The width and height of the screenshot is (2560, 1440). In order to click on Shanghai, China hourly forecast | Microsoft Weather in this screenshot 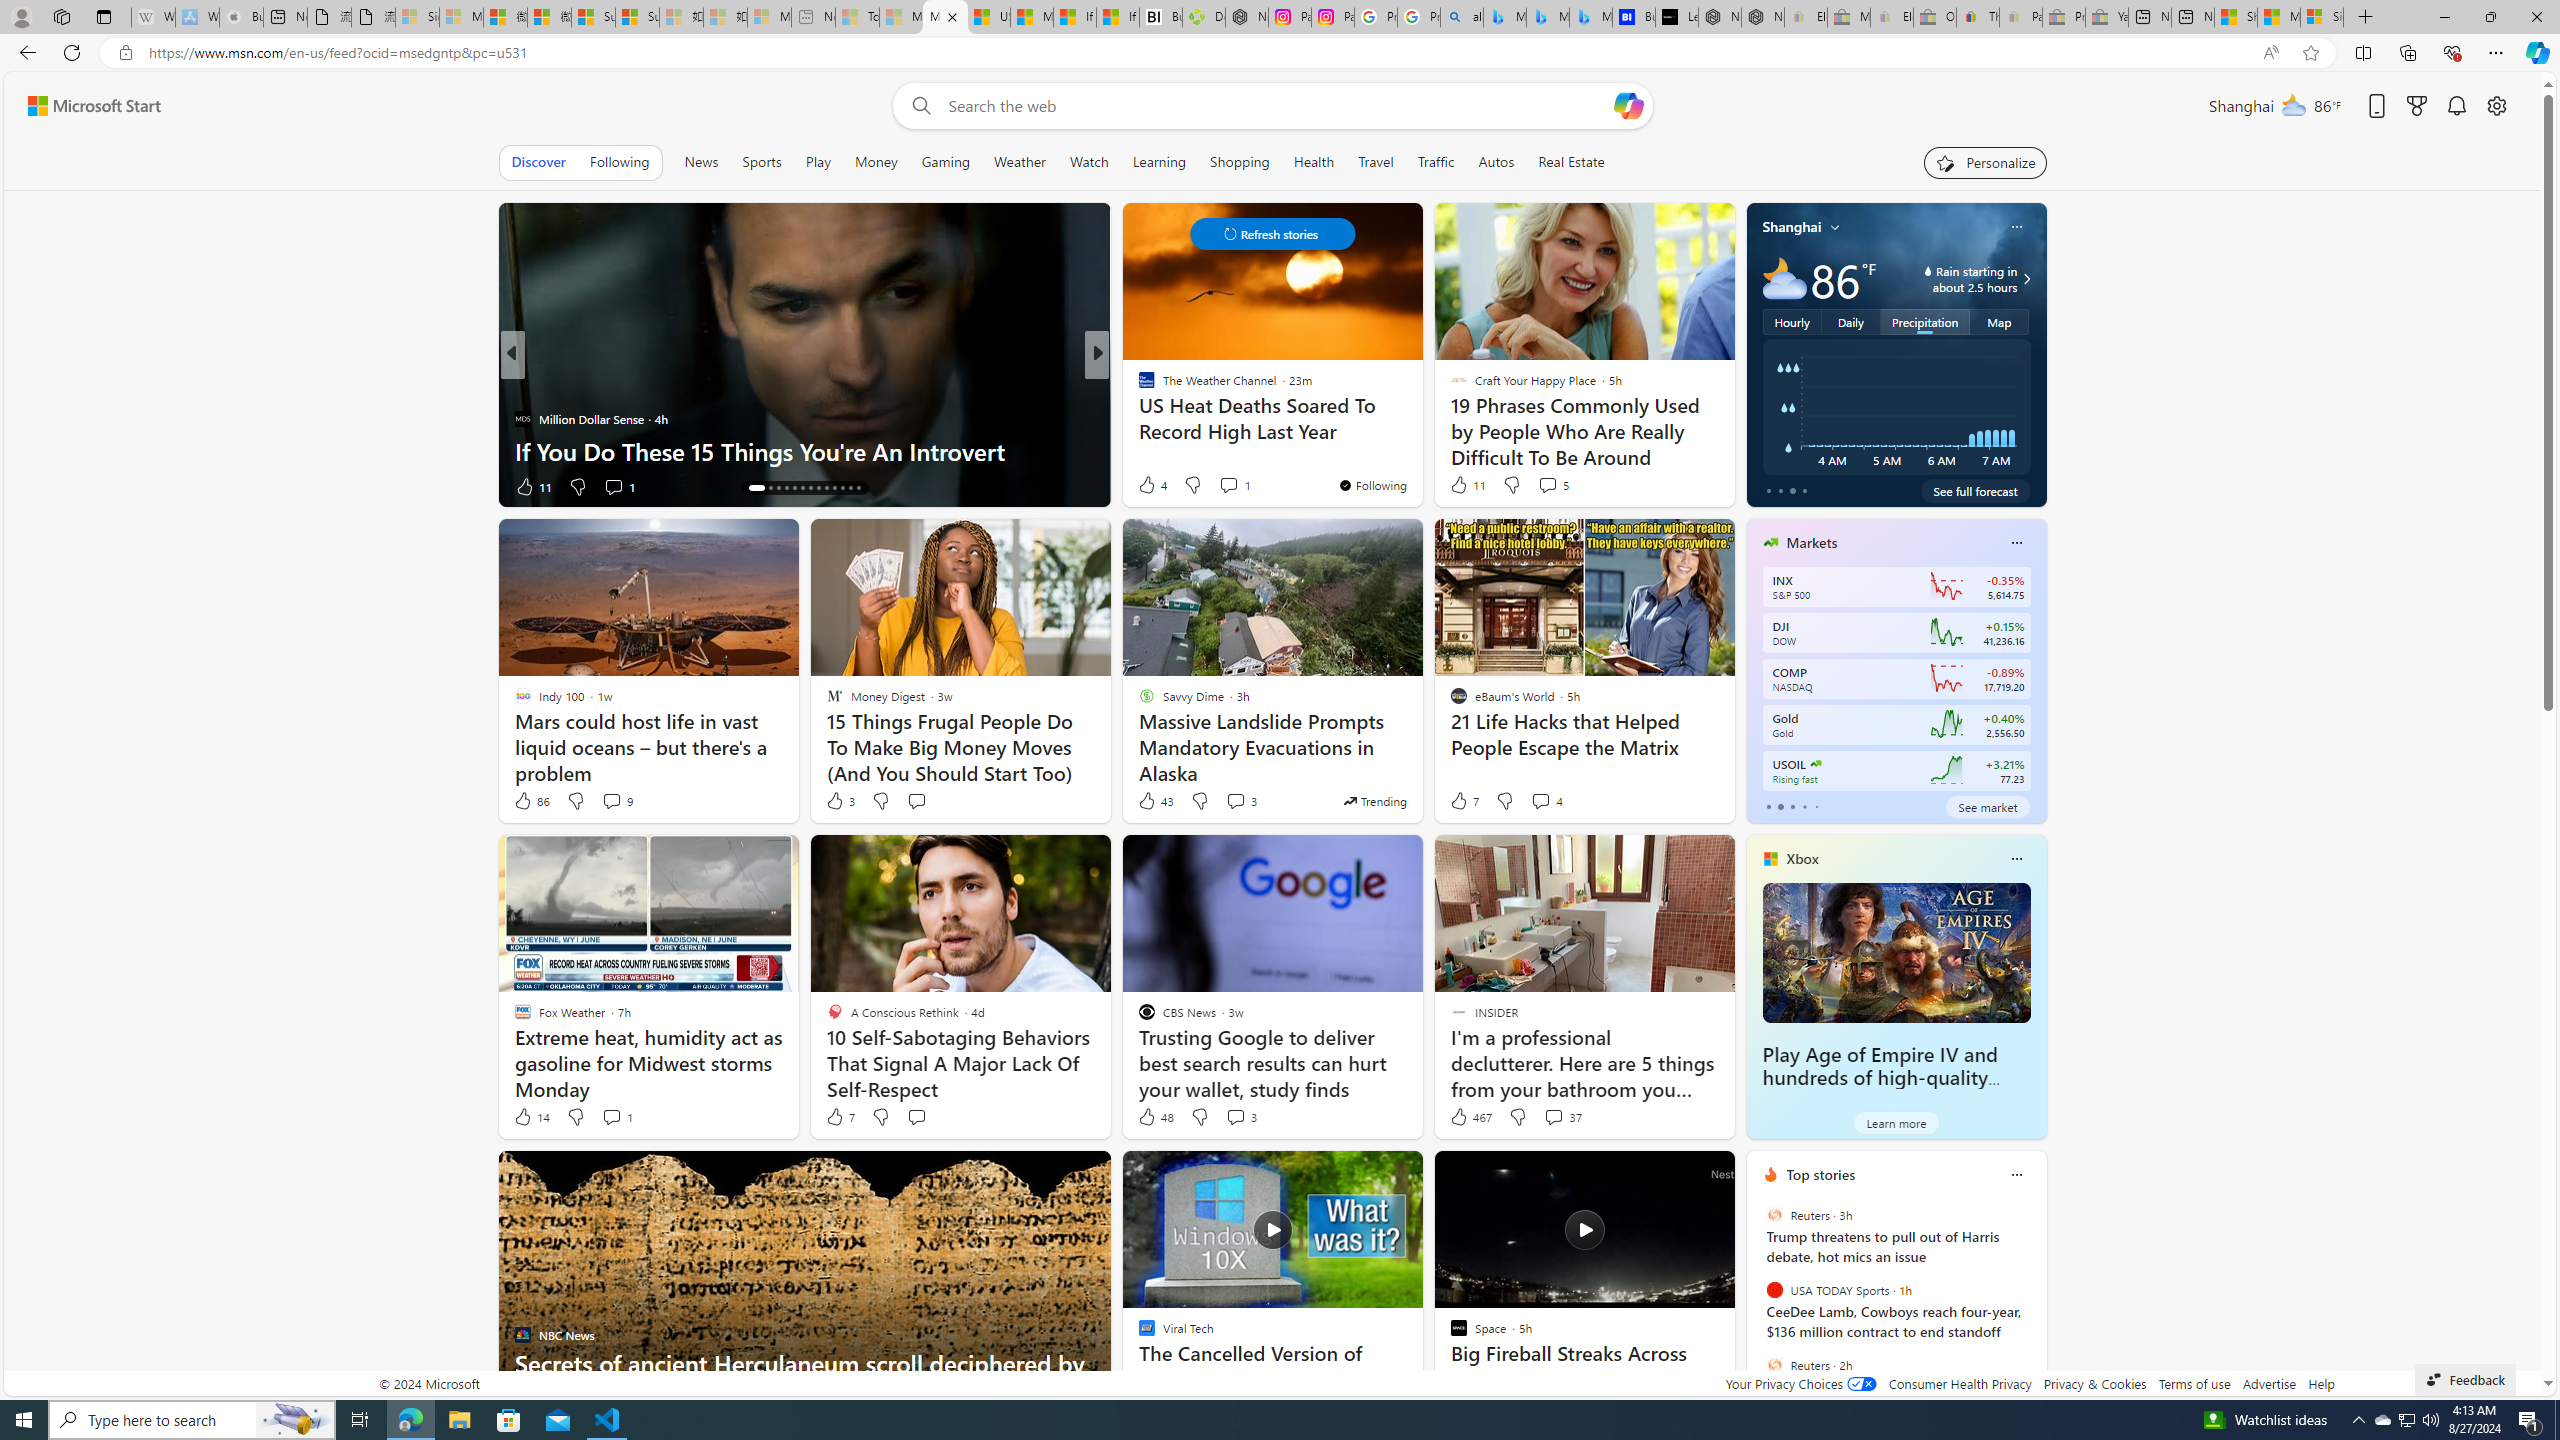, I will do `click(2236, 17)`.